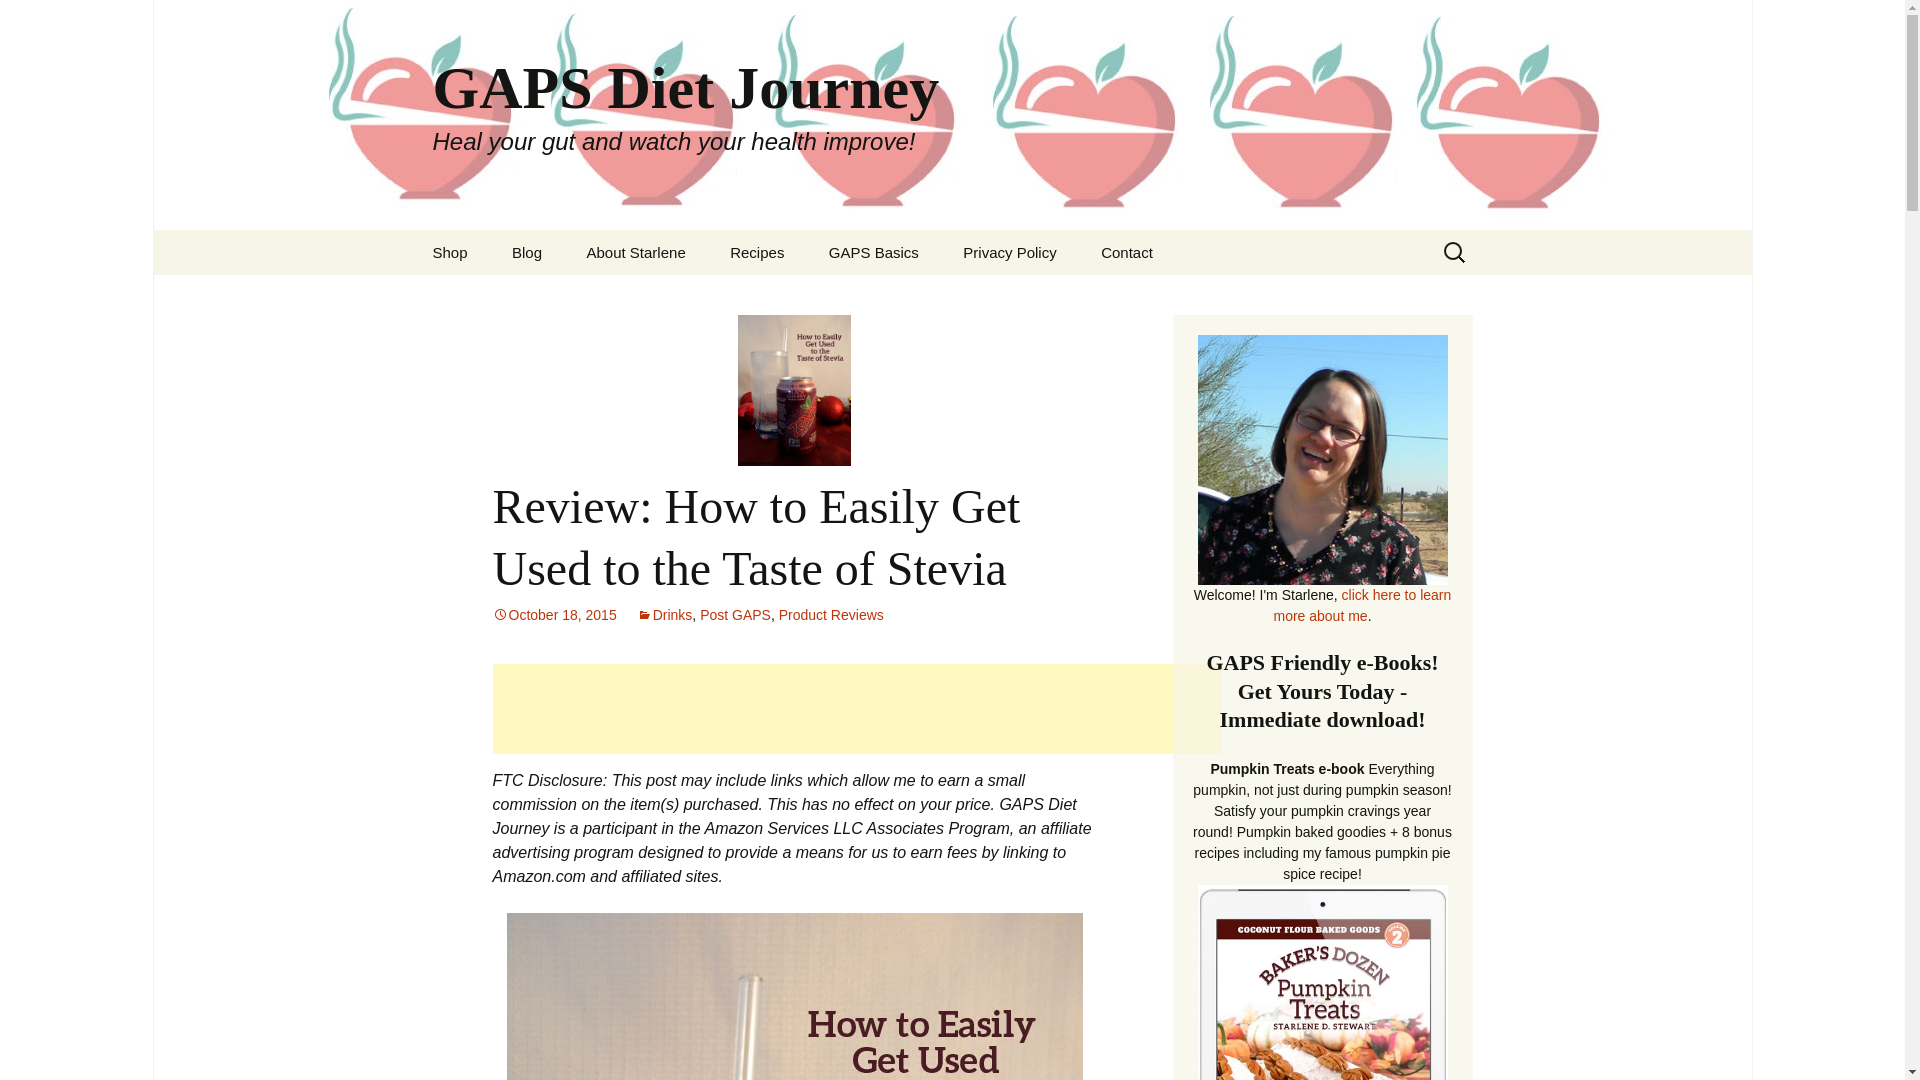  What do you see at coordinates (831, 614) in the screenshot?
I see `Product Reviews` at bounding box center [831, 614].